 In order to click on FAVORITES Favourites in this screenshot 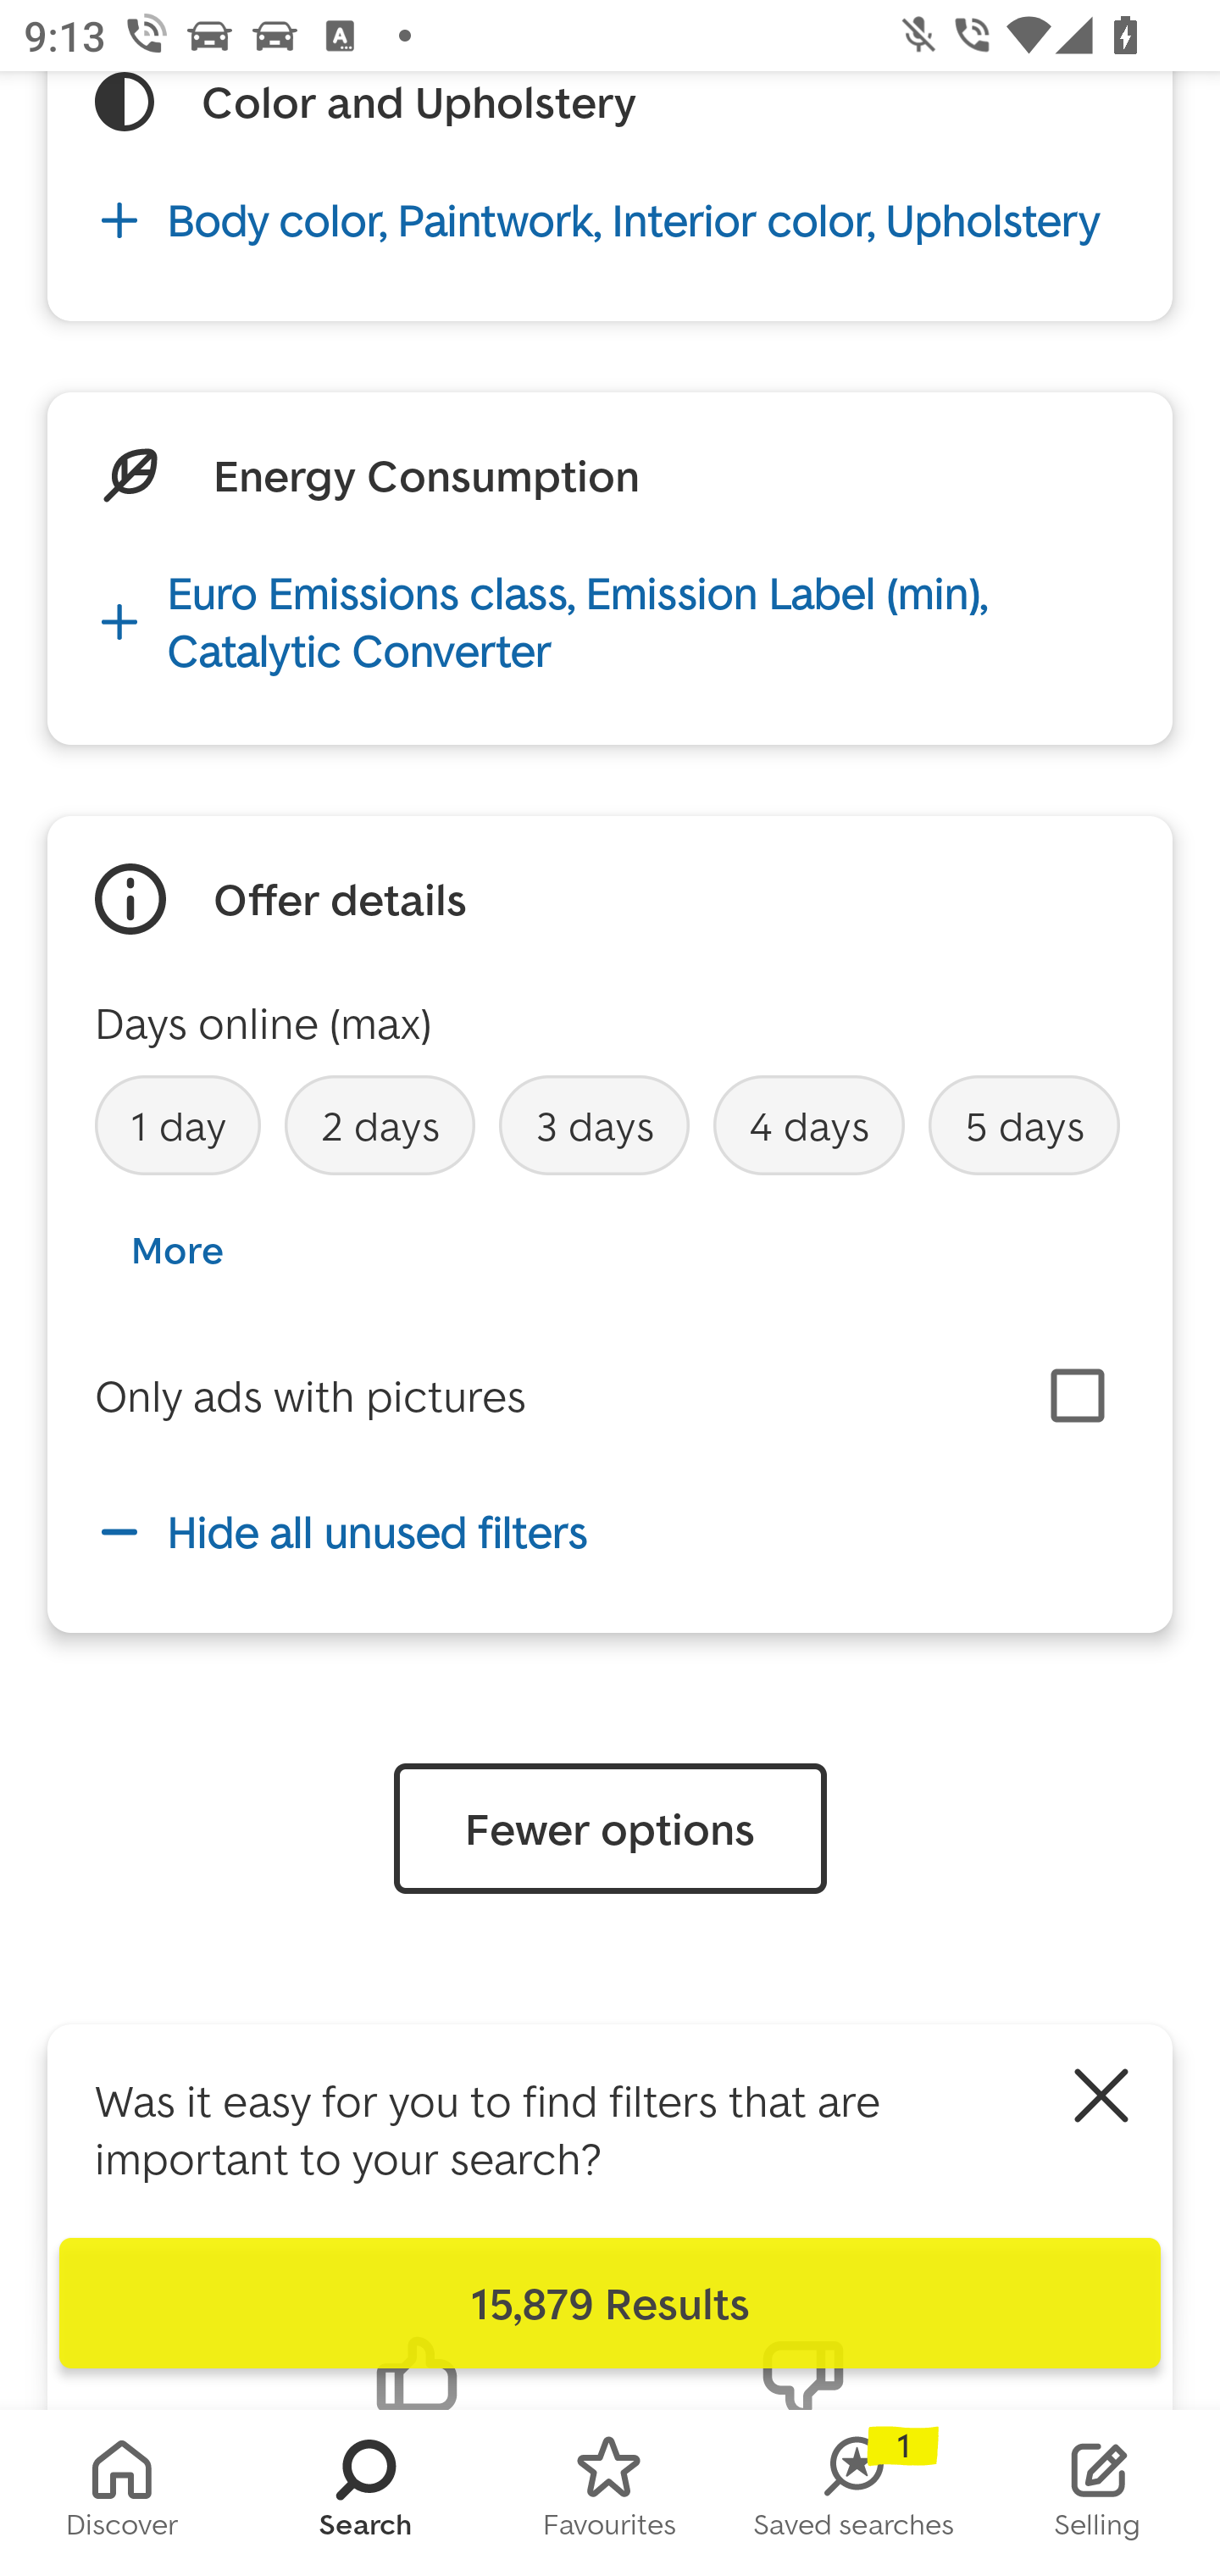, I will do `click(610, 2493)`.